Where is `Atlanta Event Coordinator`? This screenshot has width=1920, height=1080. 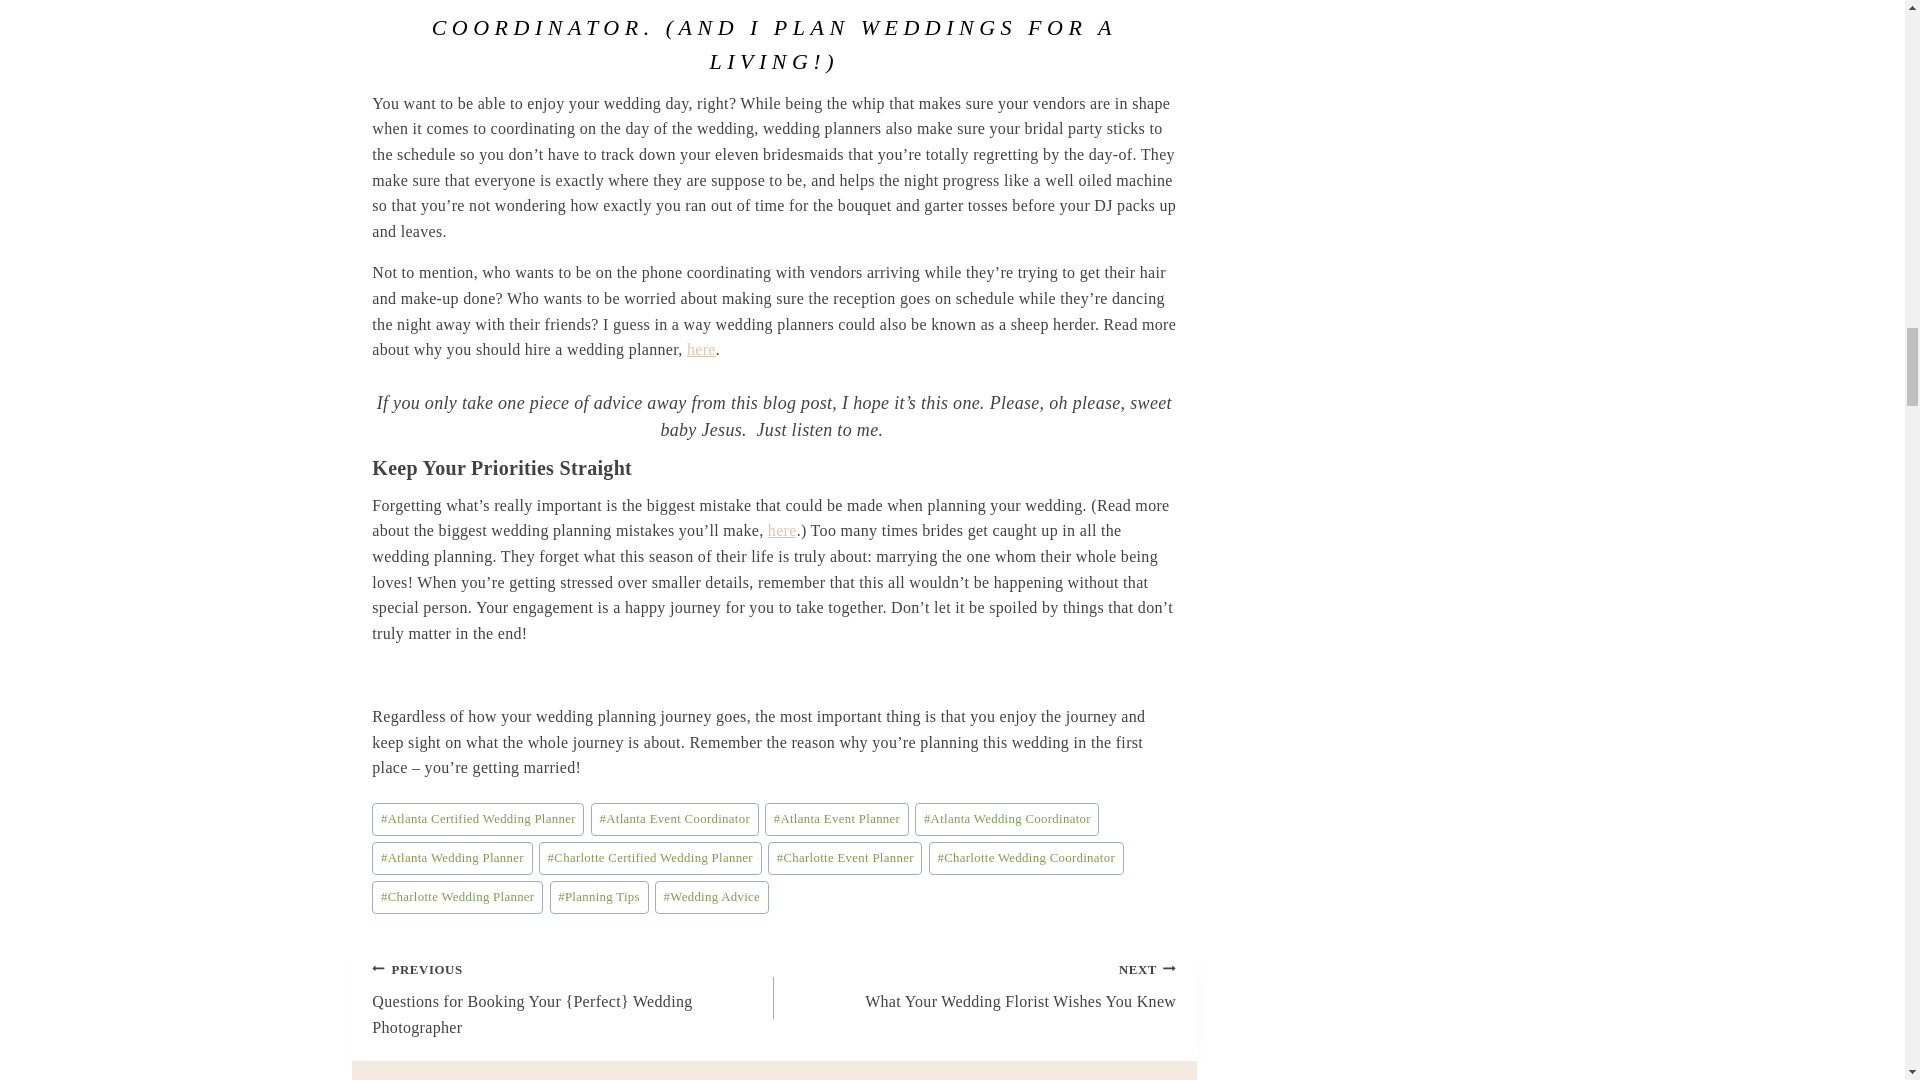
Atlanta Event Coordinator is located at coordinates (674, 819).